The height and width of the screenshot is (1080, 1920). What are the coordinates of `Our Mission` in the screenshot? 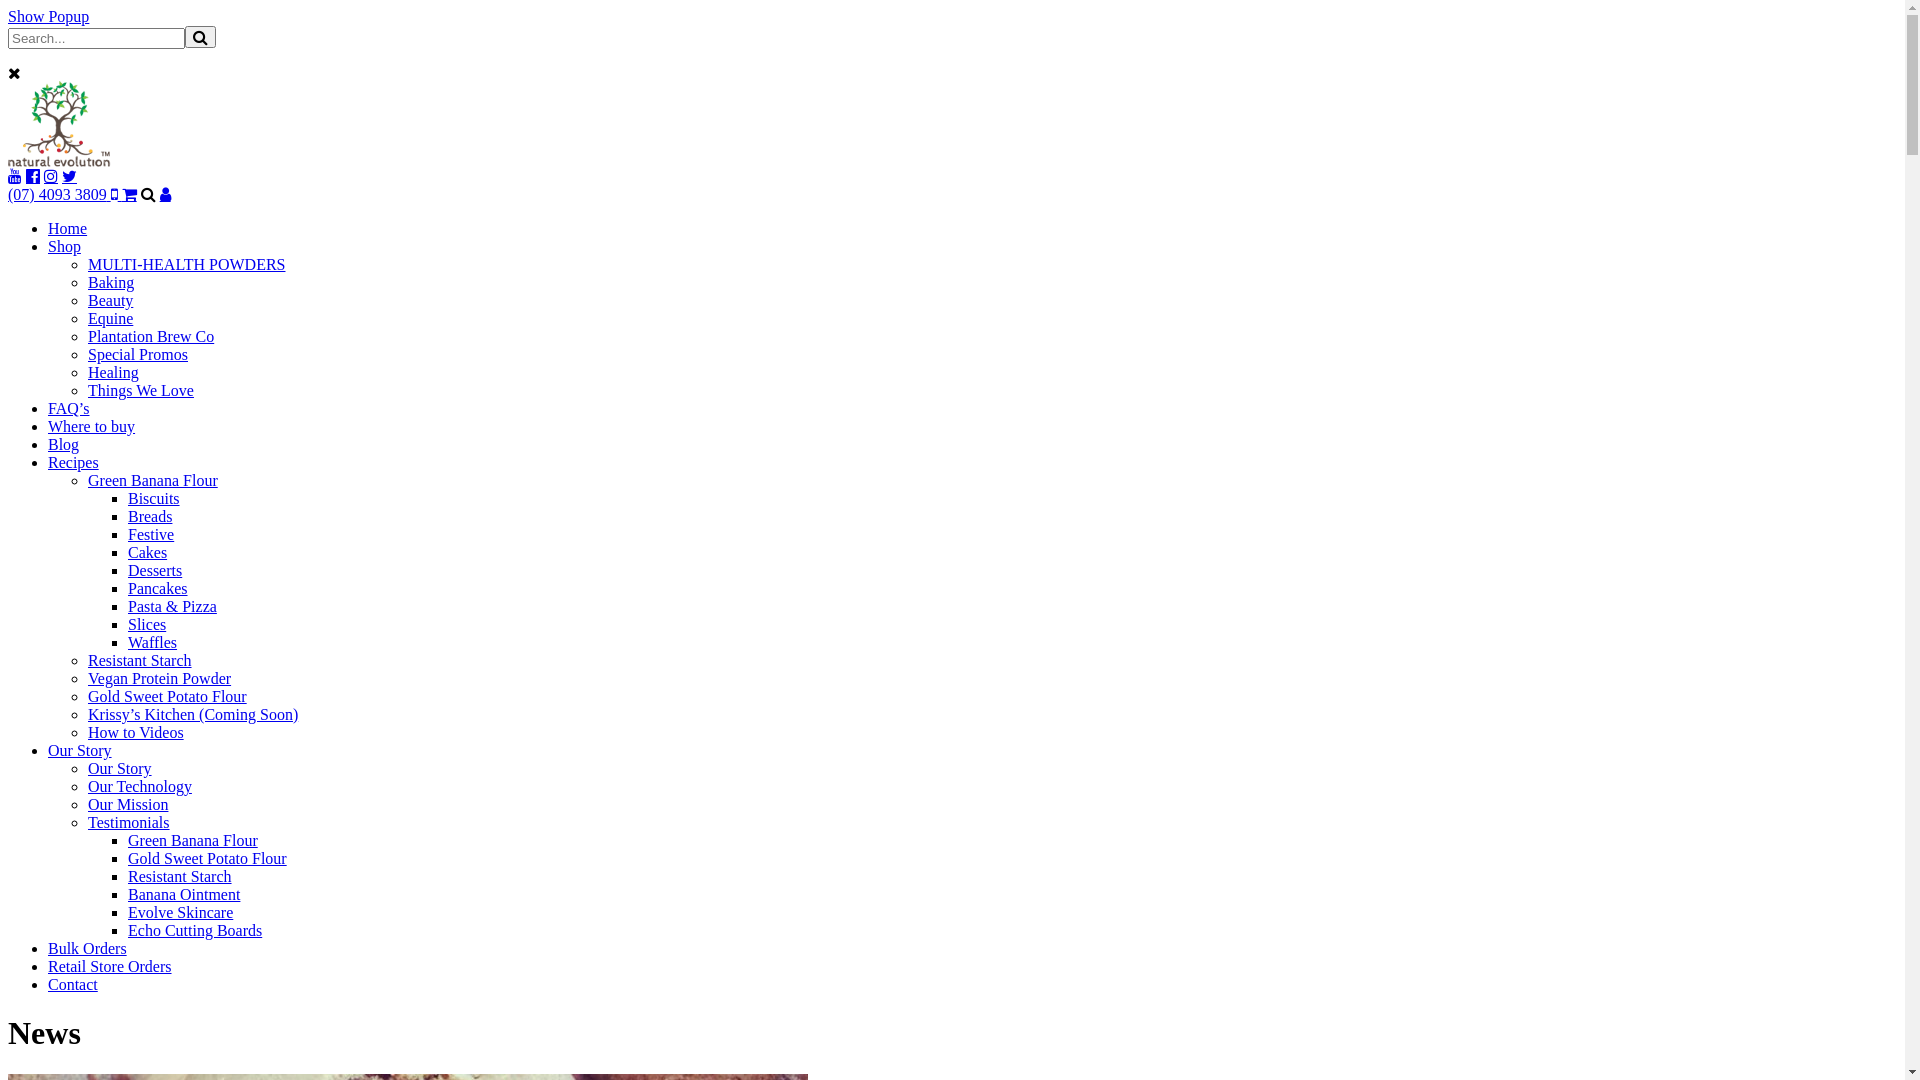 It's located at (128, 804).